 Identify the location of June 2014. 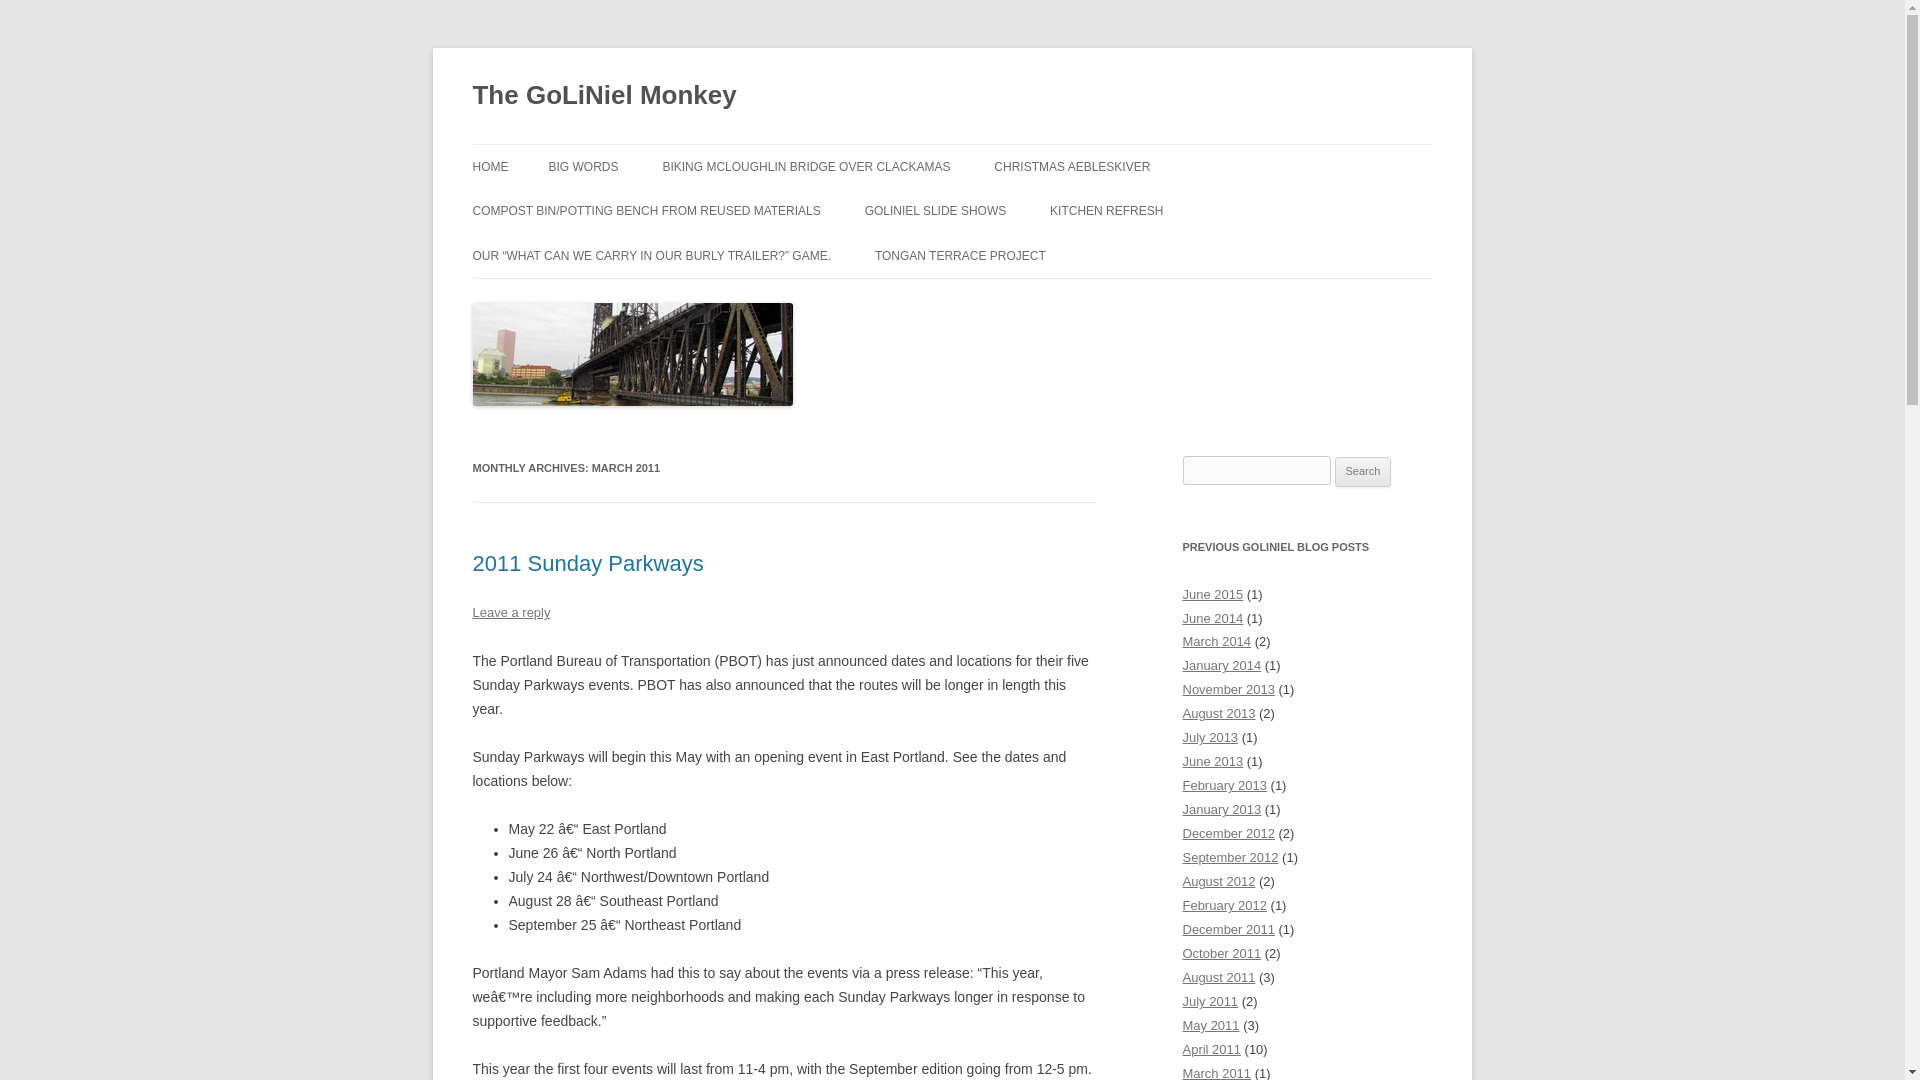
(1212, 618).